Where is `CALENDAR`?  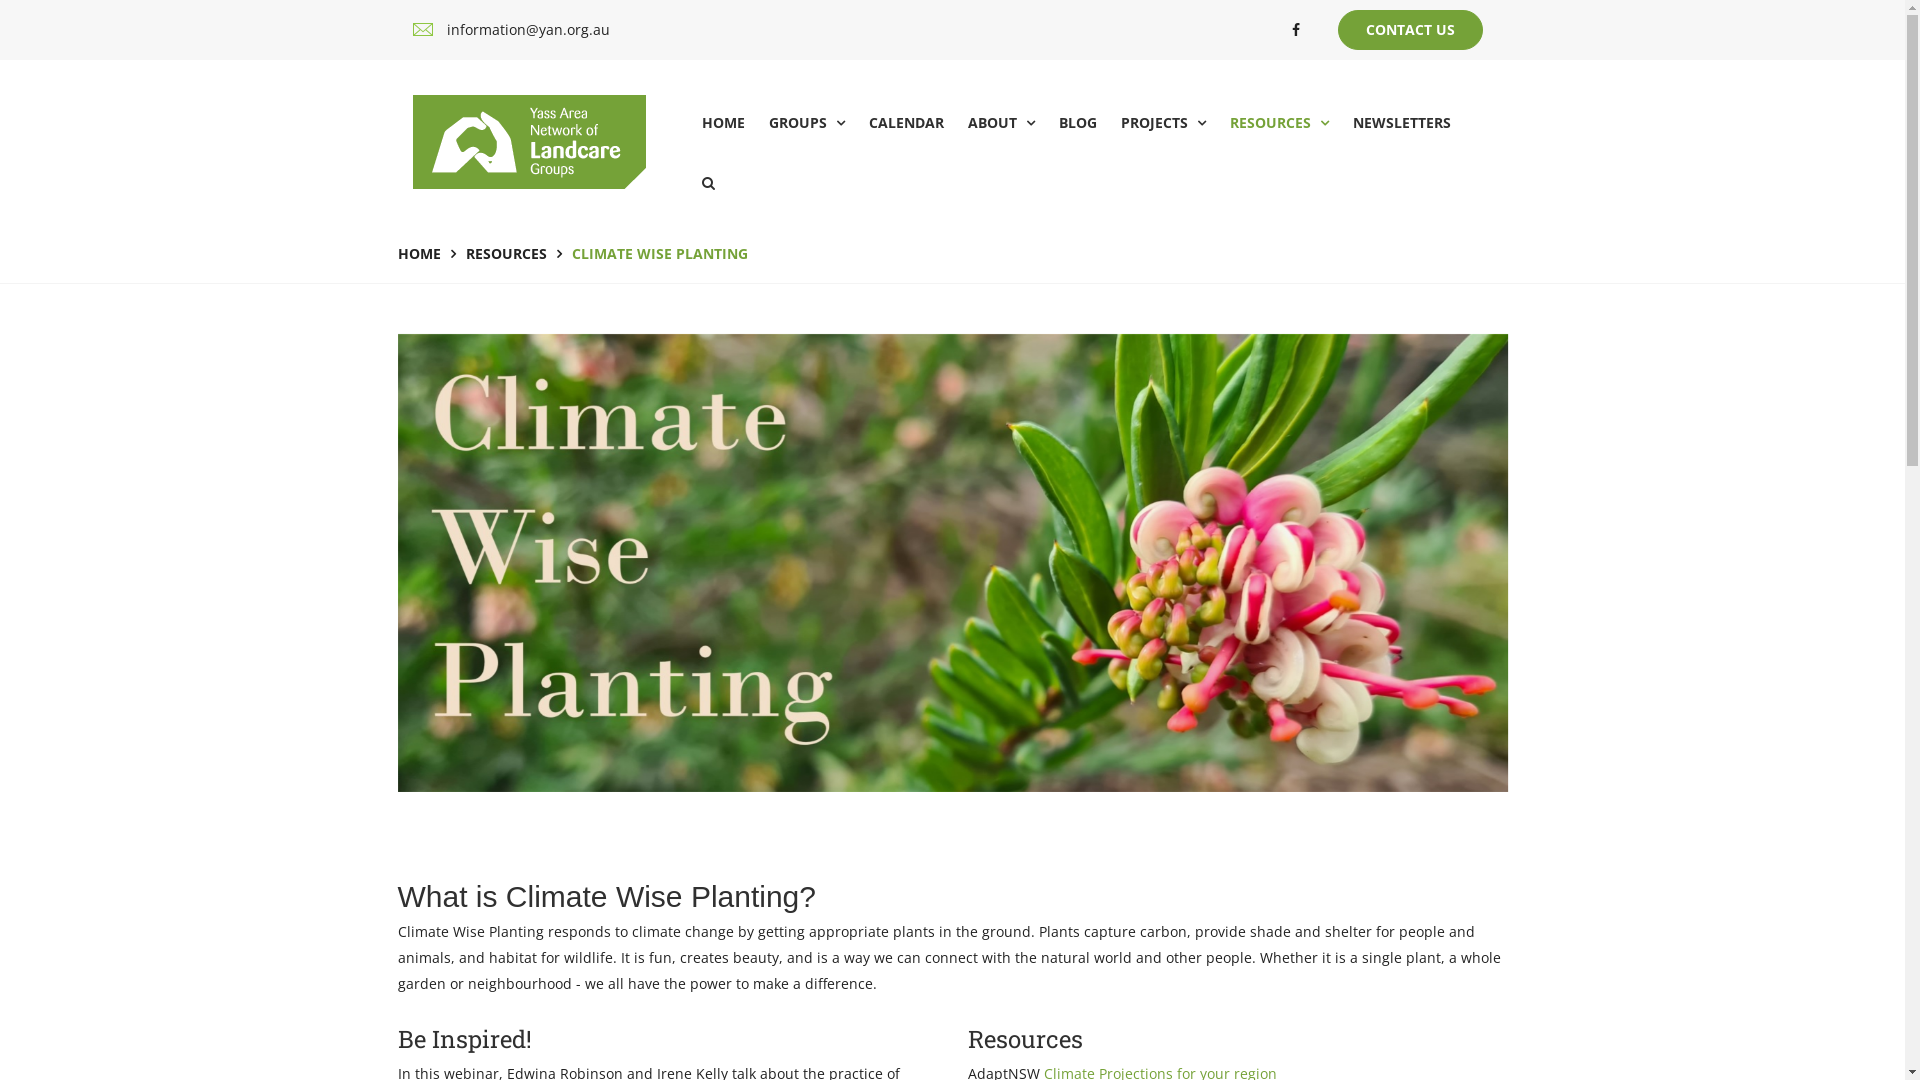
CALENDAR is located at coordinates (906, 123).